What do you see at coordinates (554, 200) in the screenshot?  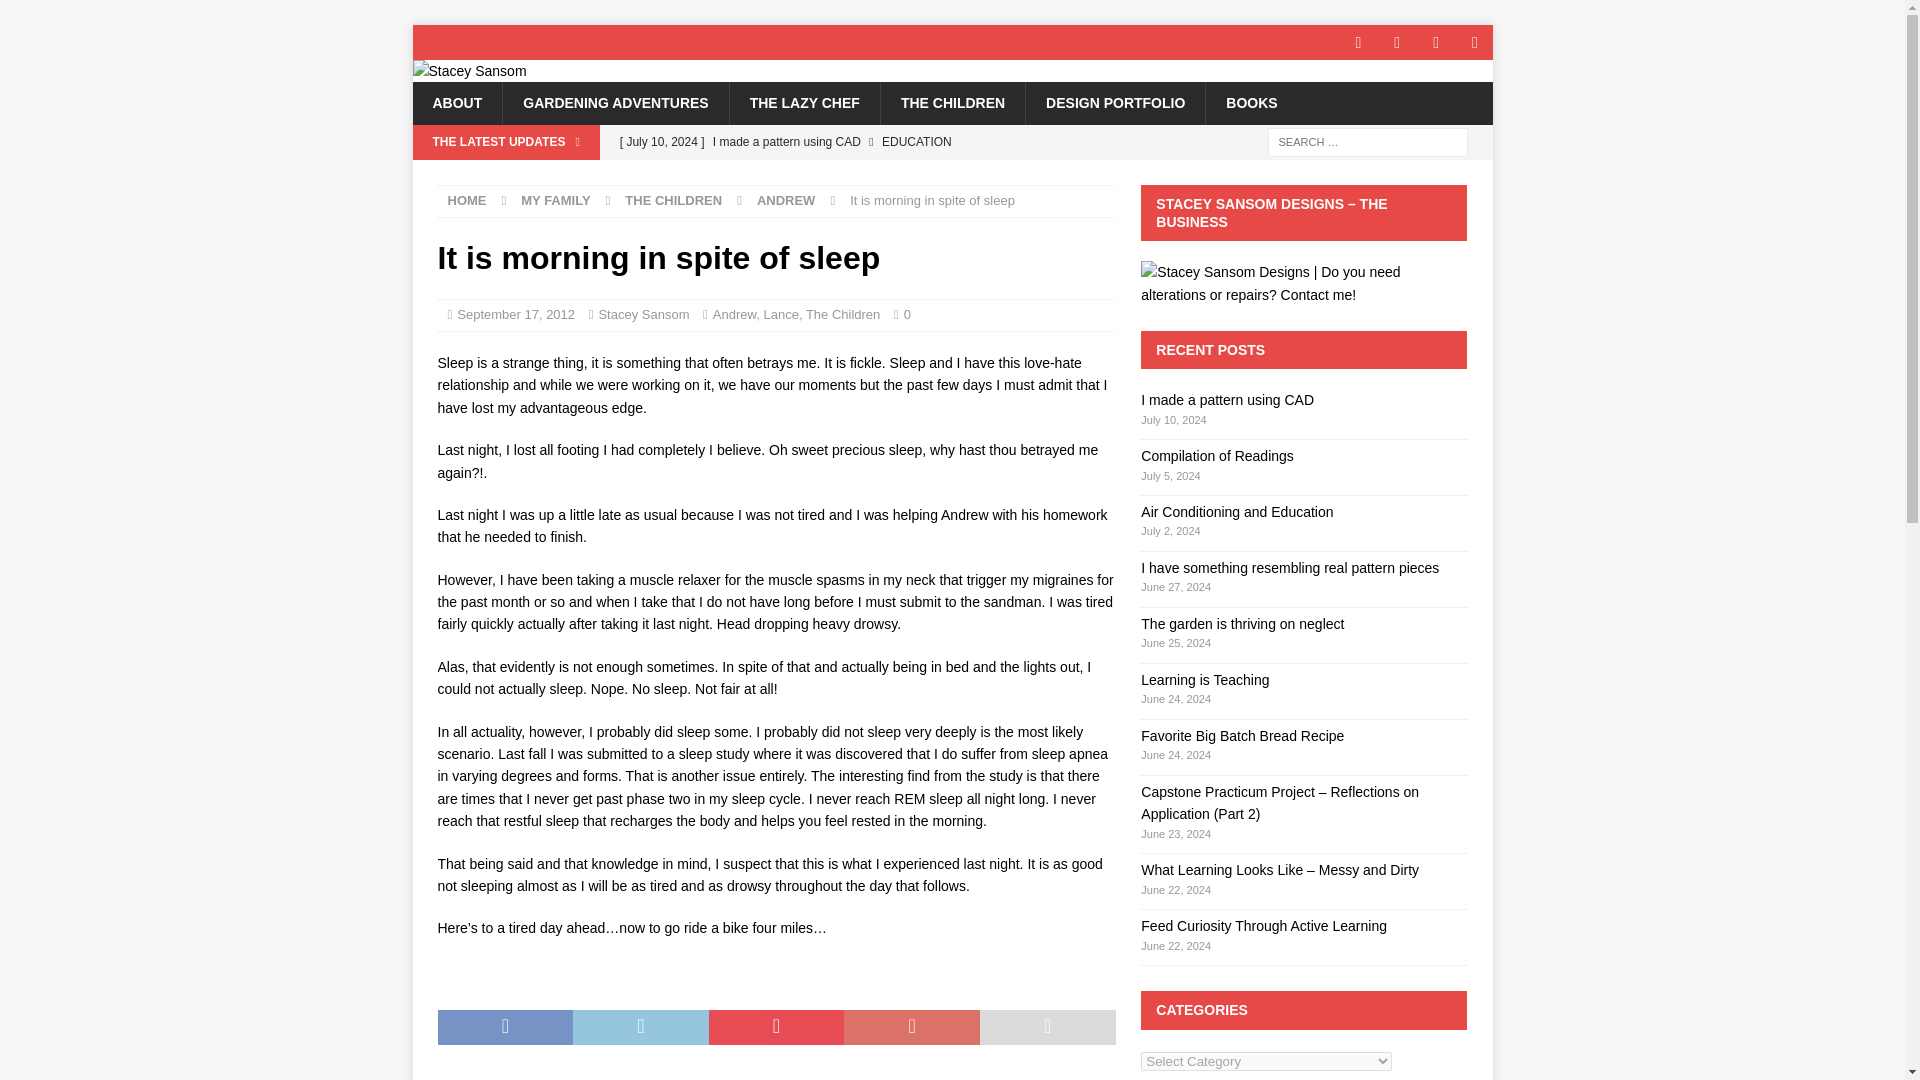 I see `MY FAMILY` at bounding box center [554, 200].